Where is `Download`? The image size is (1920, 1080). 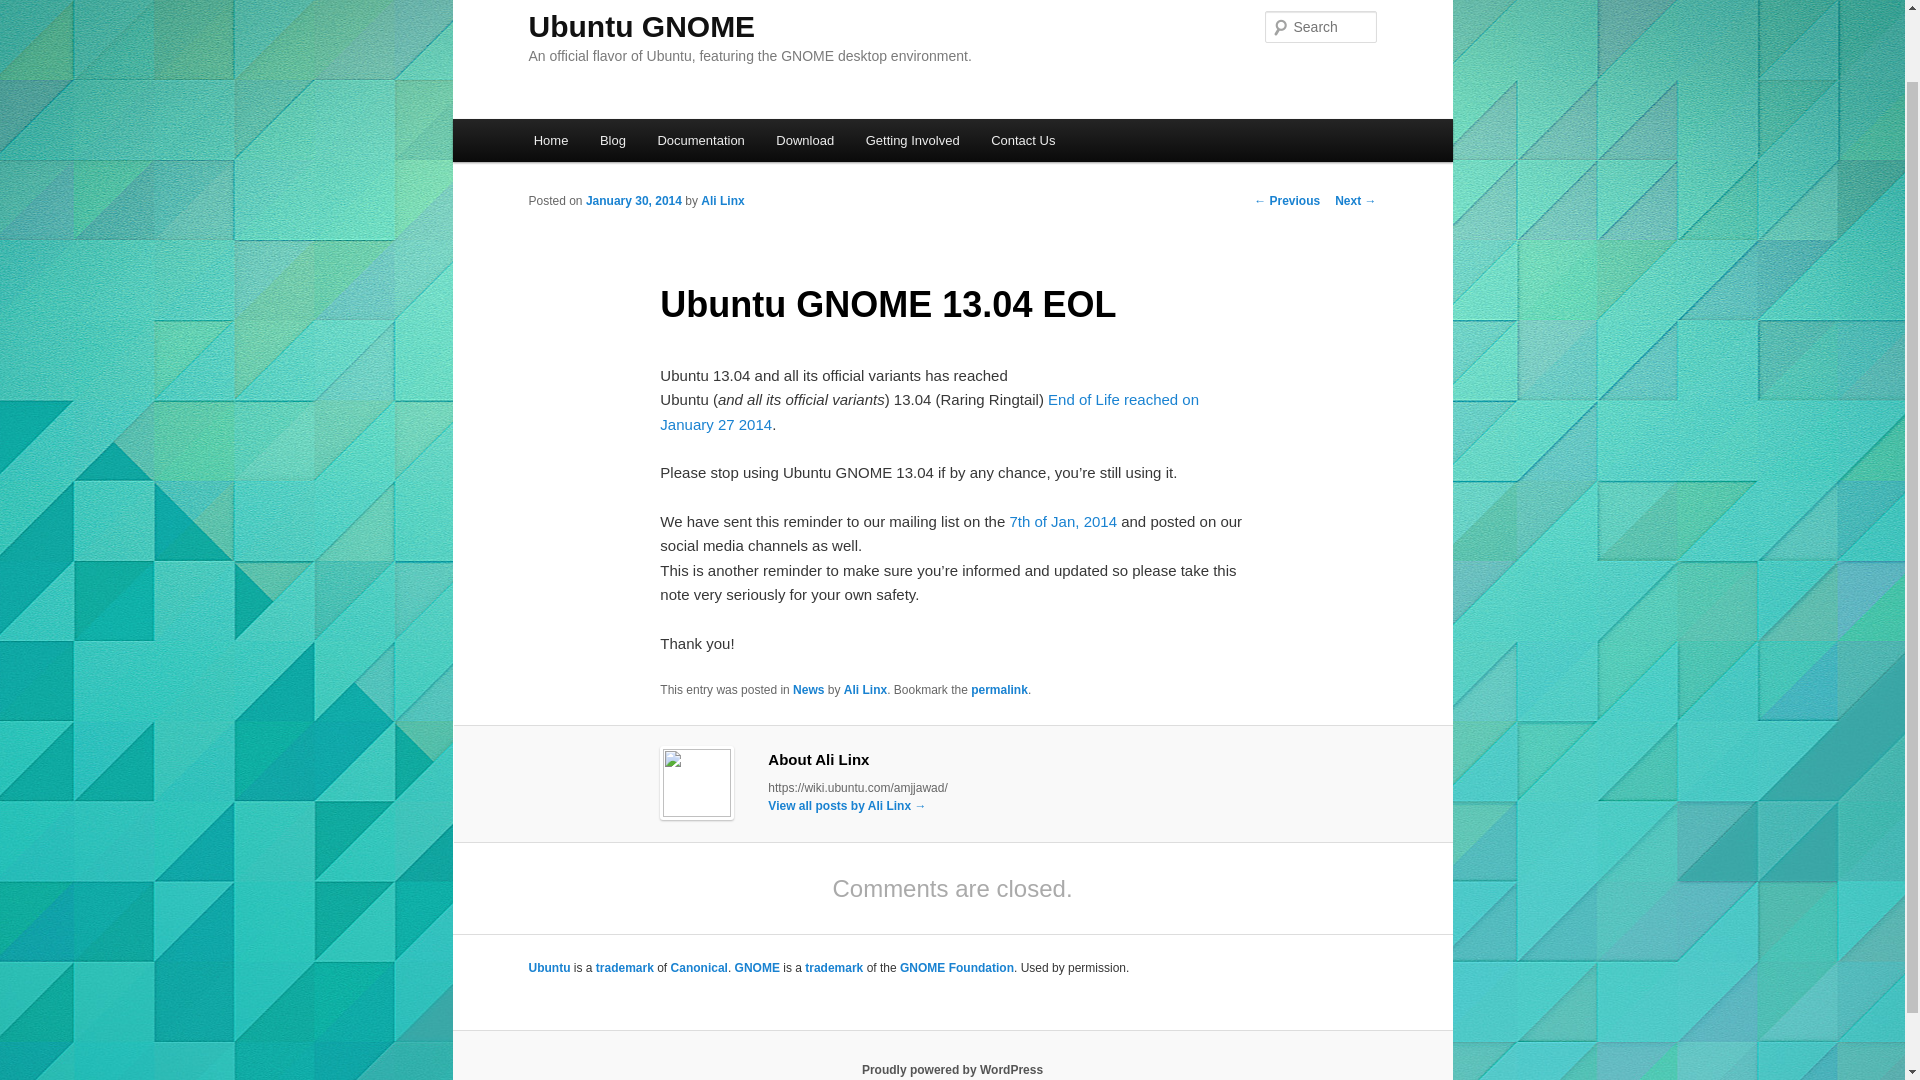 Download is located at coordinates (805, 140).